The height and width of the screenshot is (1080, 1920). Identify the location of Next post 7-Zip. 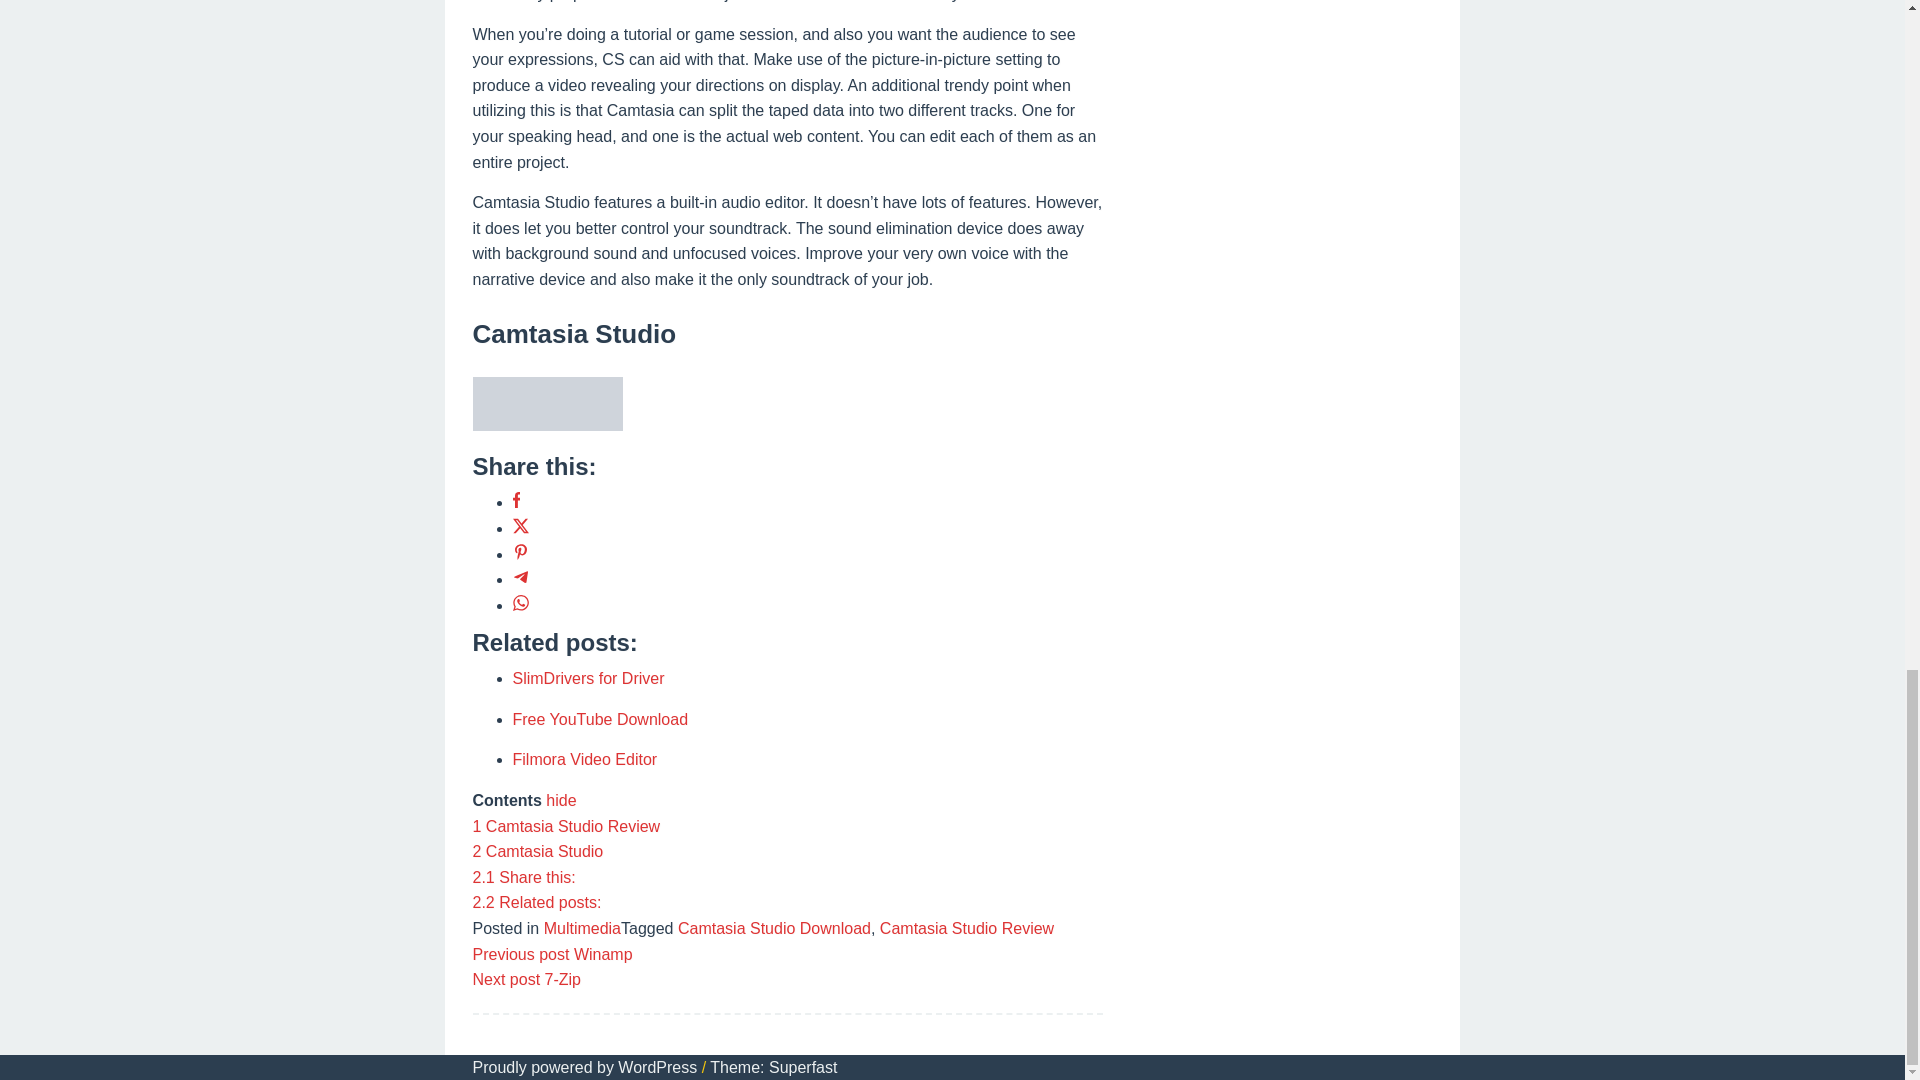
(526, 979).